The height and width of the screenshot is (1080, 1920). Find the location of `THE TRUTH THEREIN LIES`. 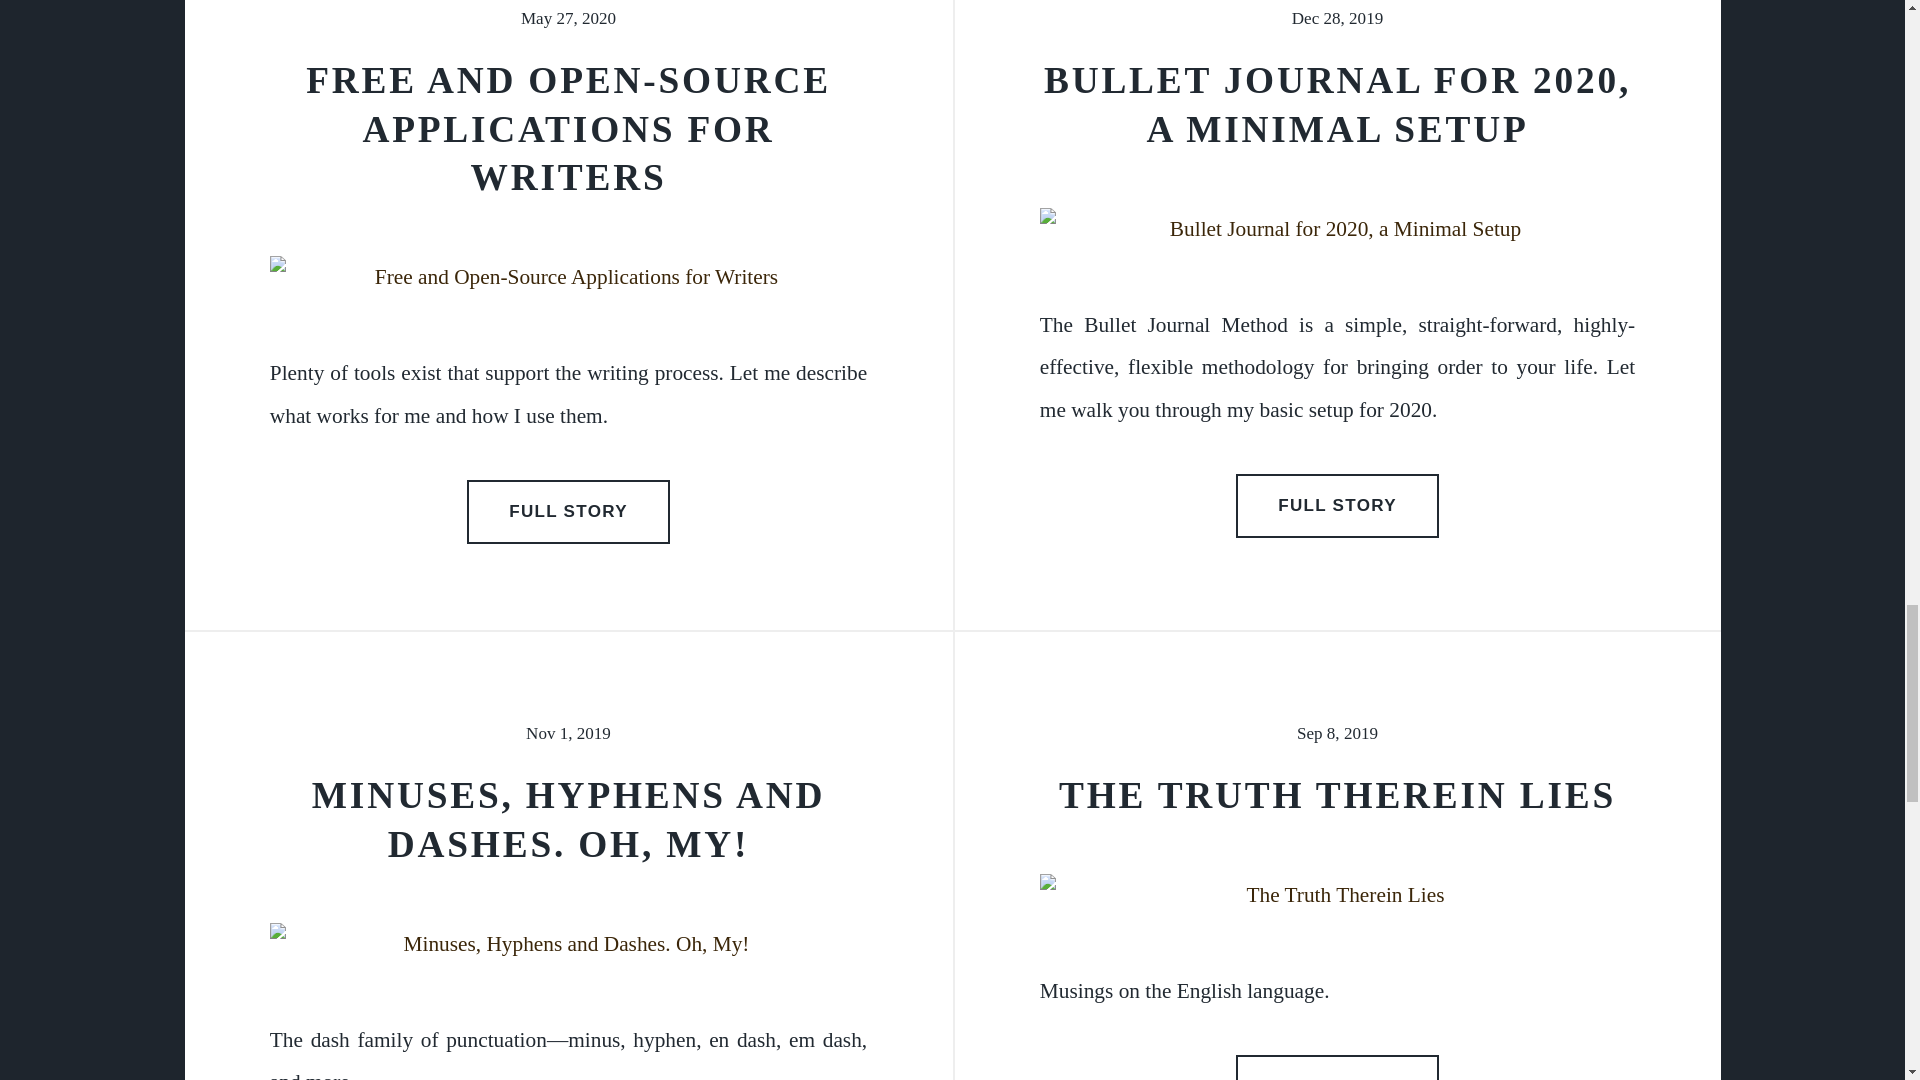

THE TRUTH THEREIN LIES is located at coordinates (1338, 796).